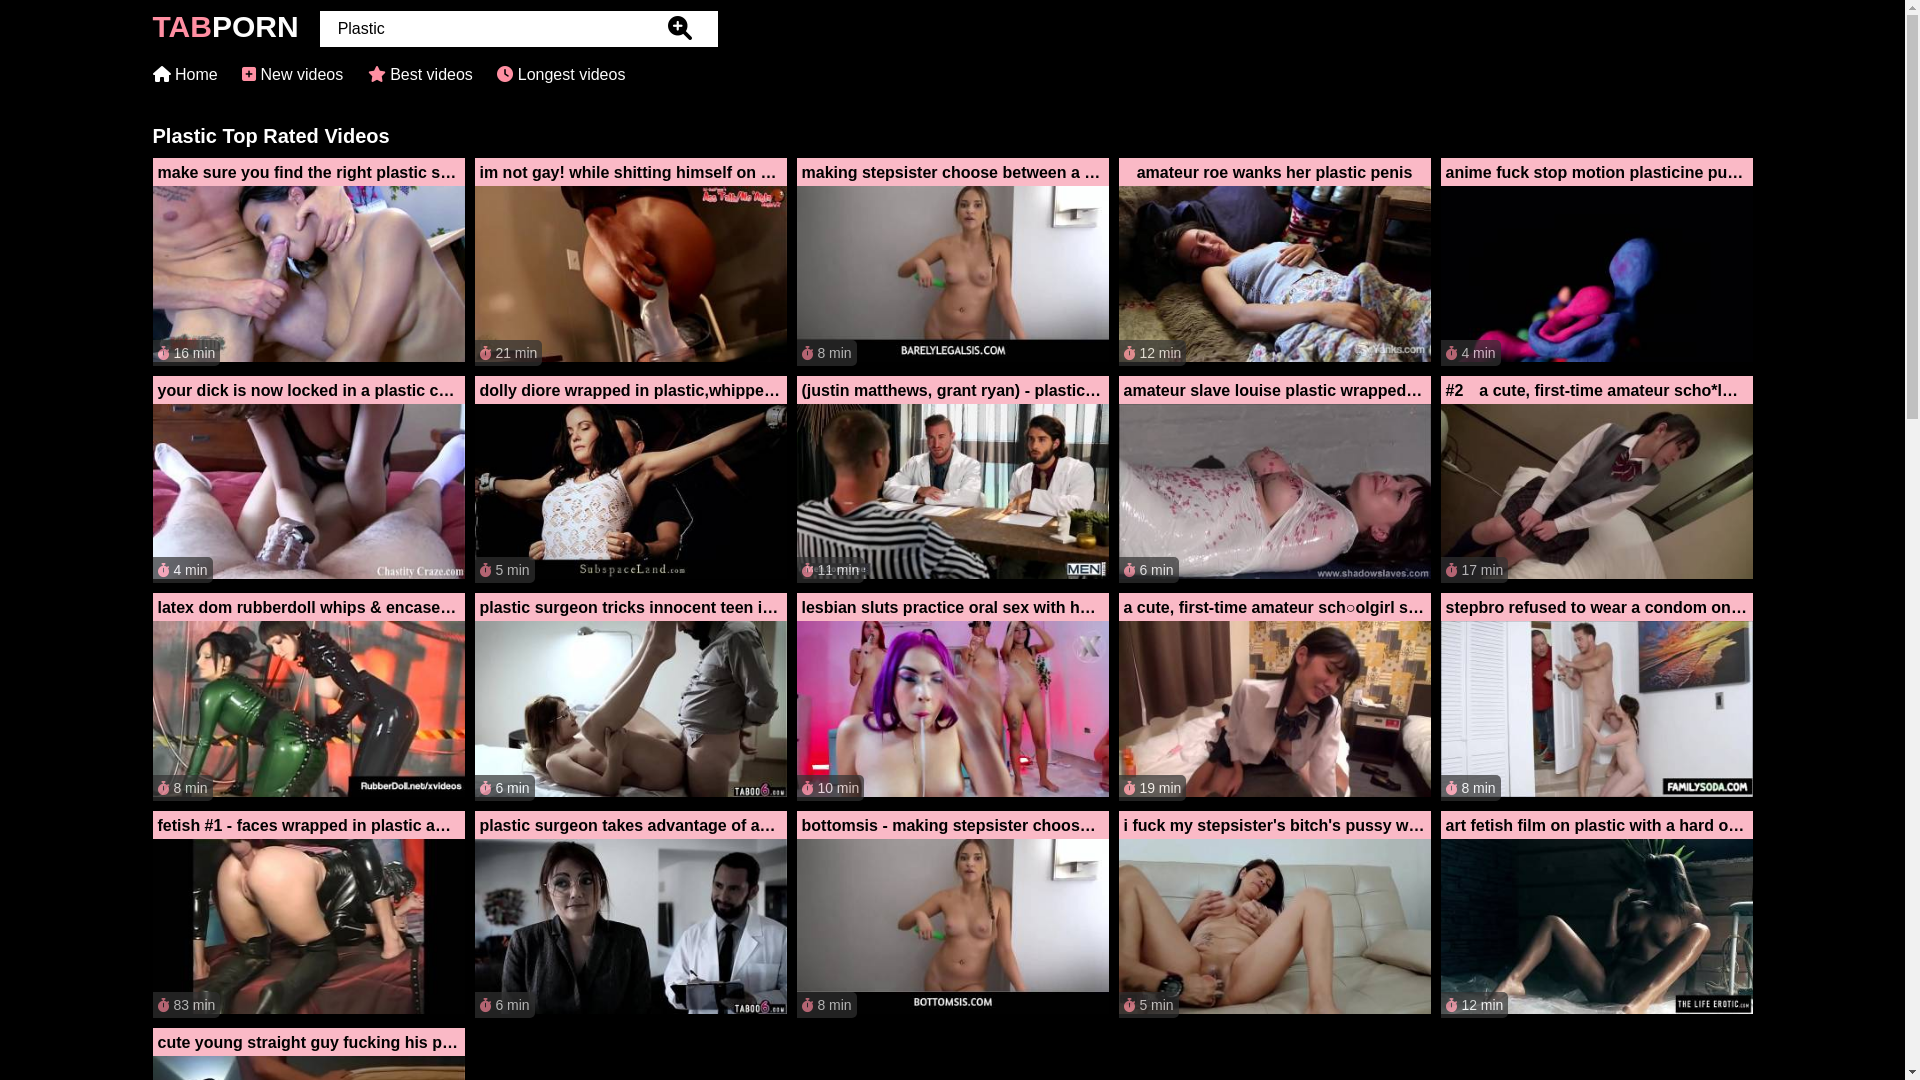 The image size is (1920, 1080). What do you see at coordinates (630, 697) in the screenshot?
I see `6 min
plastic surgeon tricks innocent teen into fucking him` at bounding box center [630, 697].